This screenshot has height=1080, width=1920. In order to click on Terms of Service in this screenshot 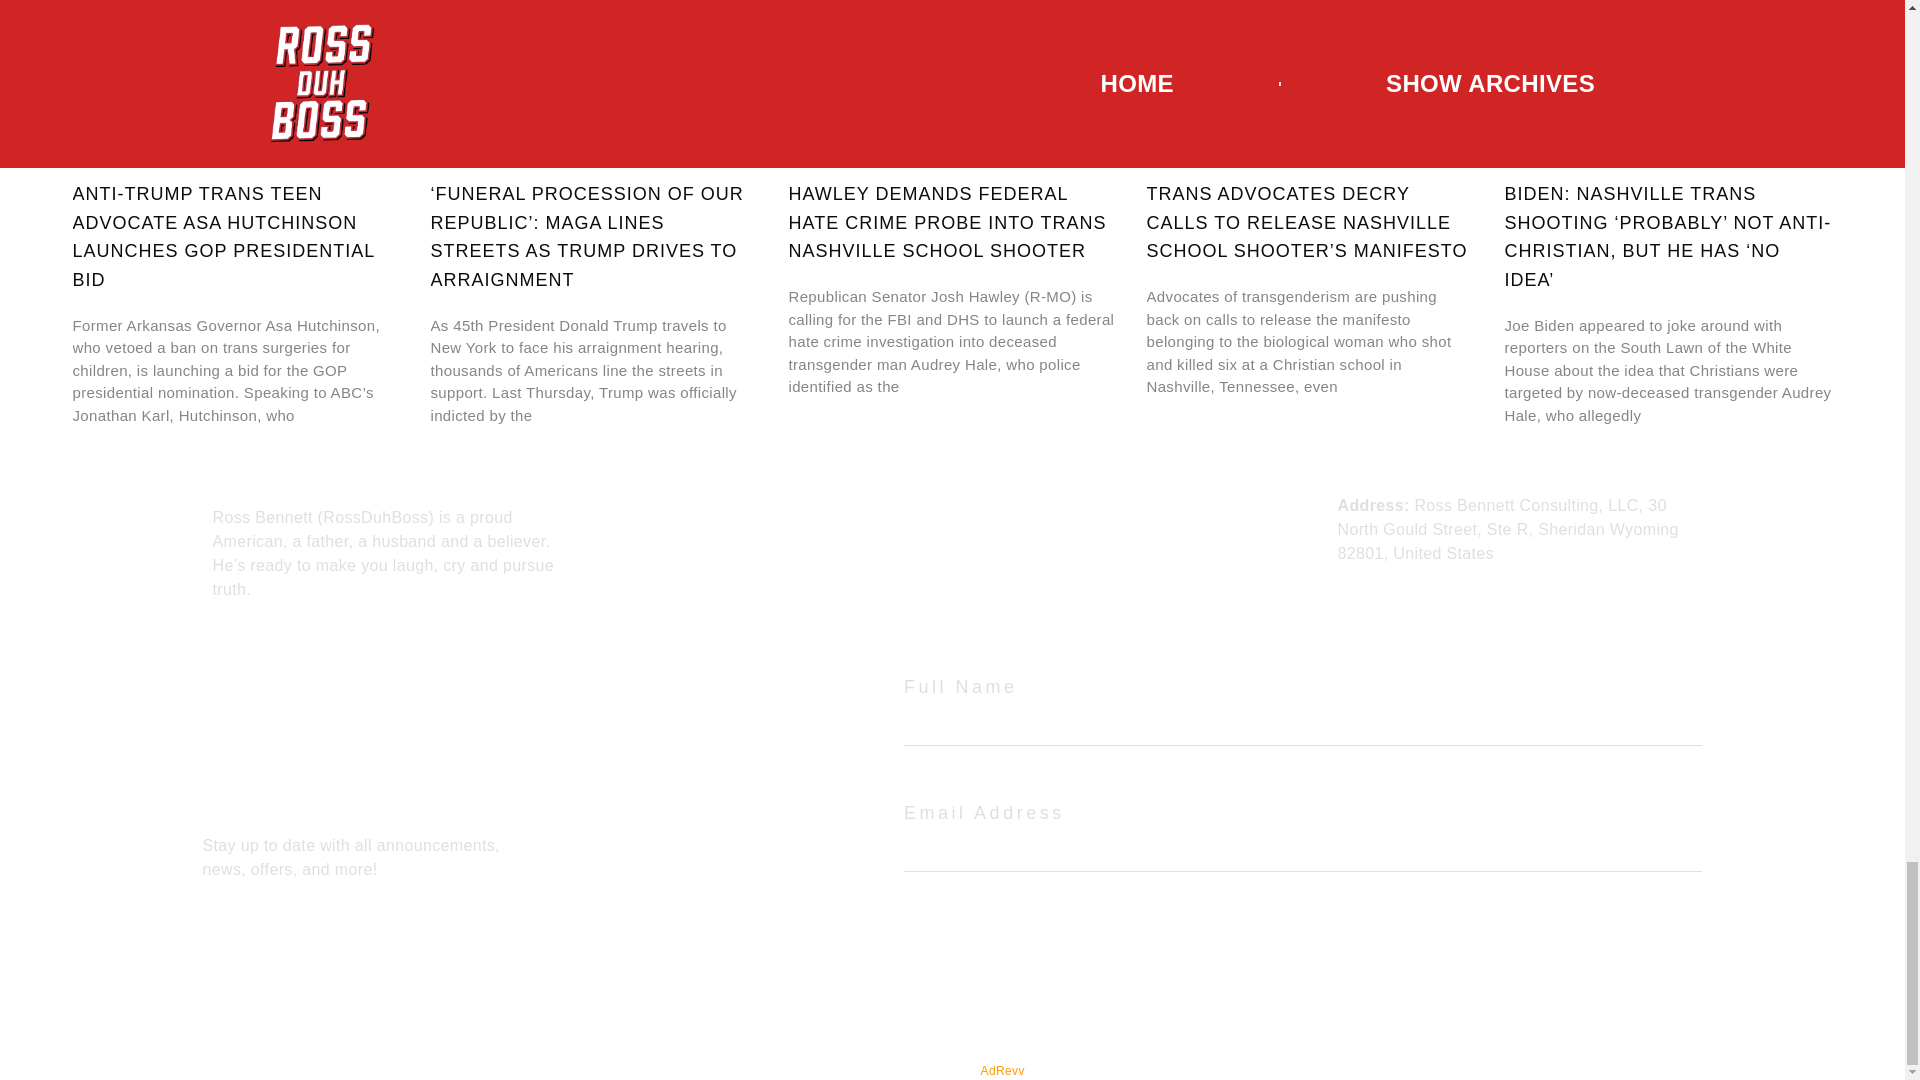, I will do `click(1024, 505)`.